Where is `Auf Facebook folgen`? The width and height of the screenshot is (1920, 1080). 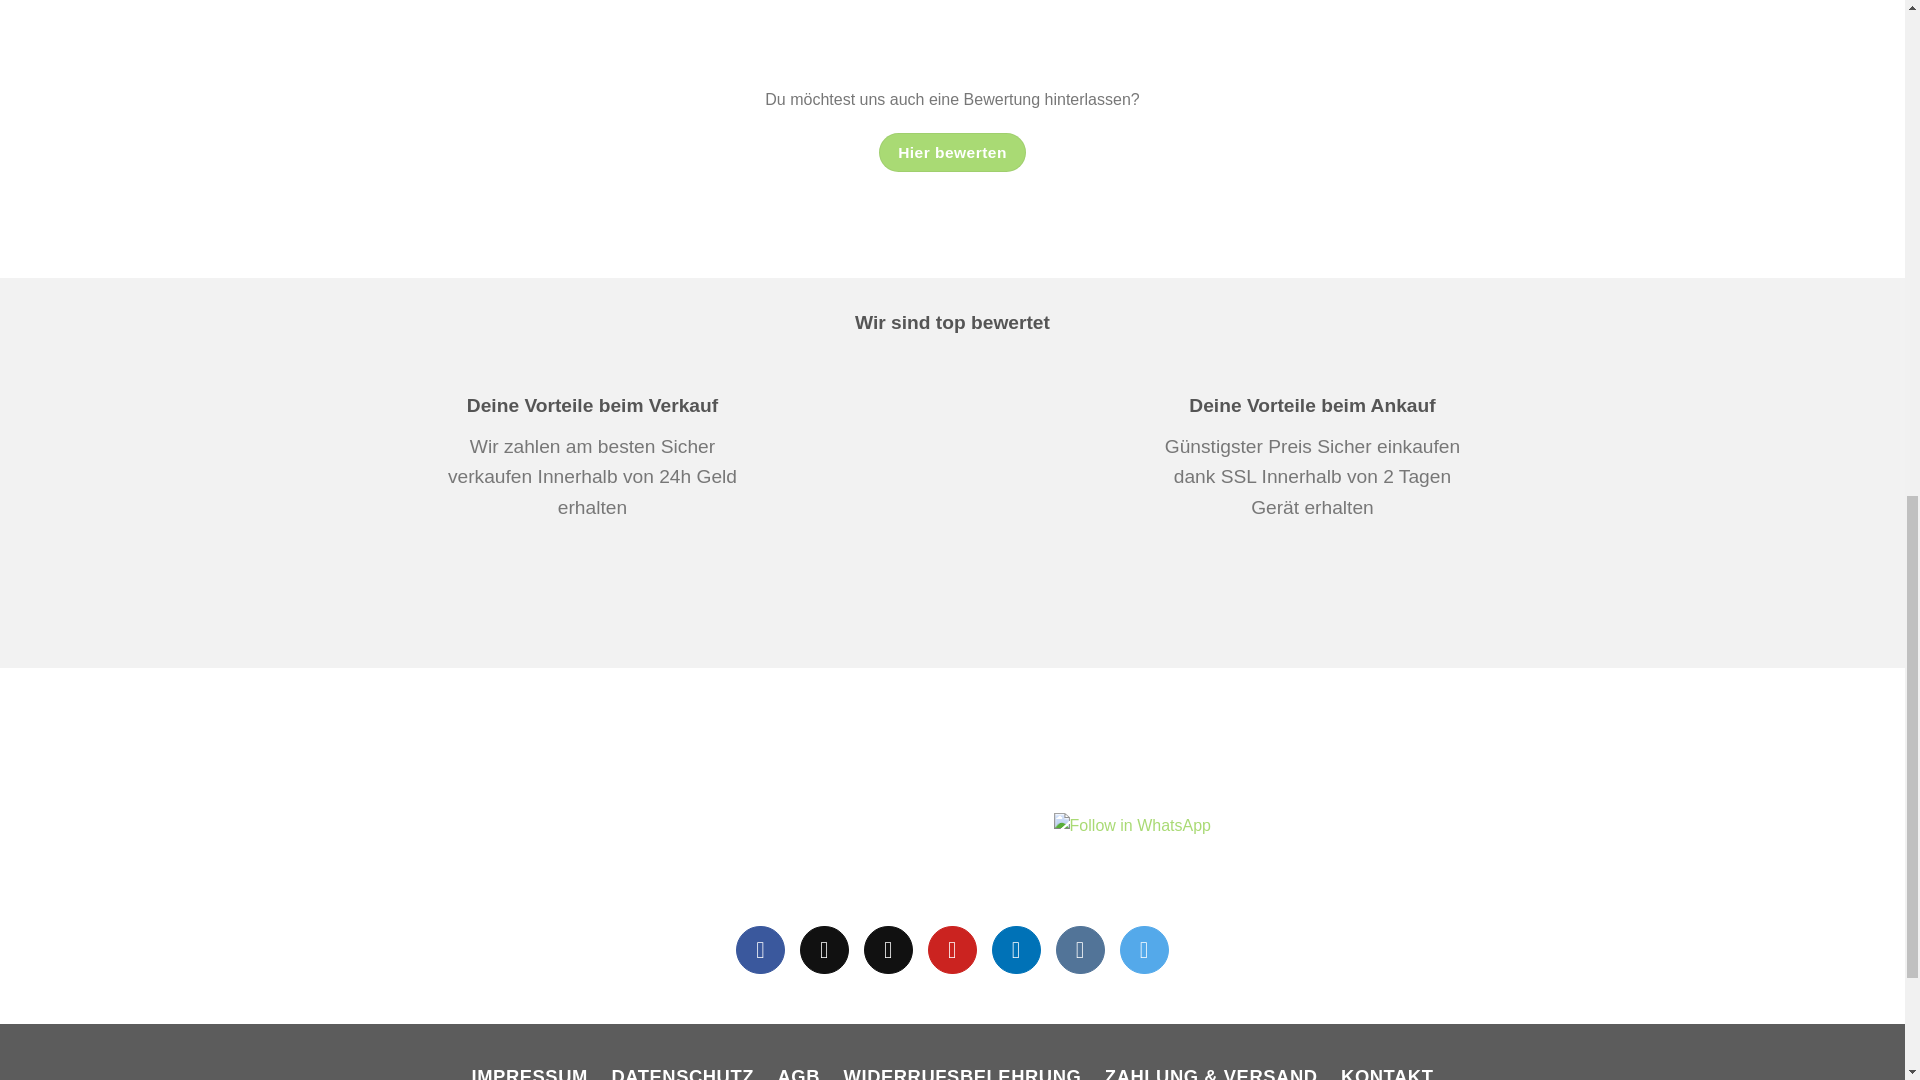
Auf Facebook folgen is located at coordinates (760, 950).